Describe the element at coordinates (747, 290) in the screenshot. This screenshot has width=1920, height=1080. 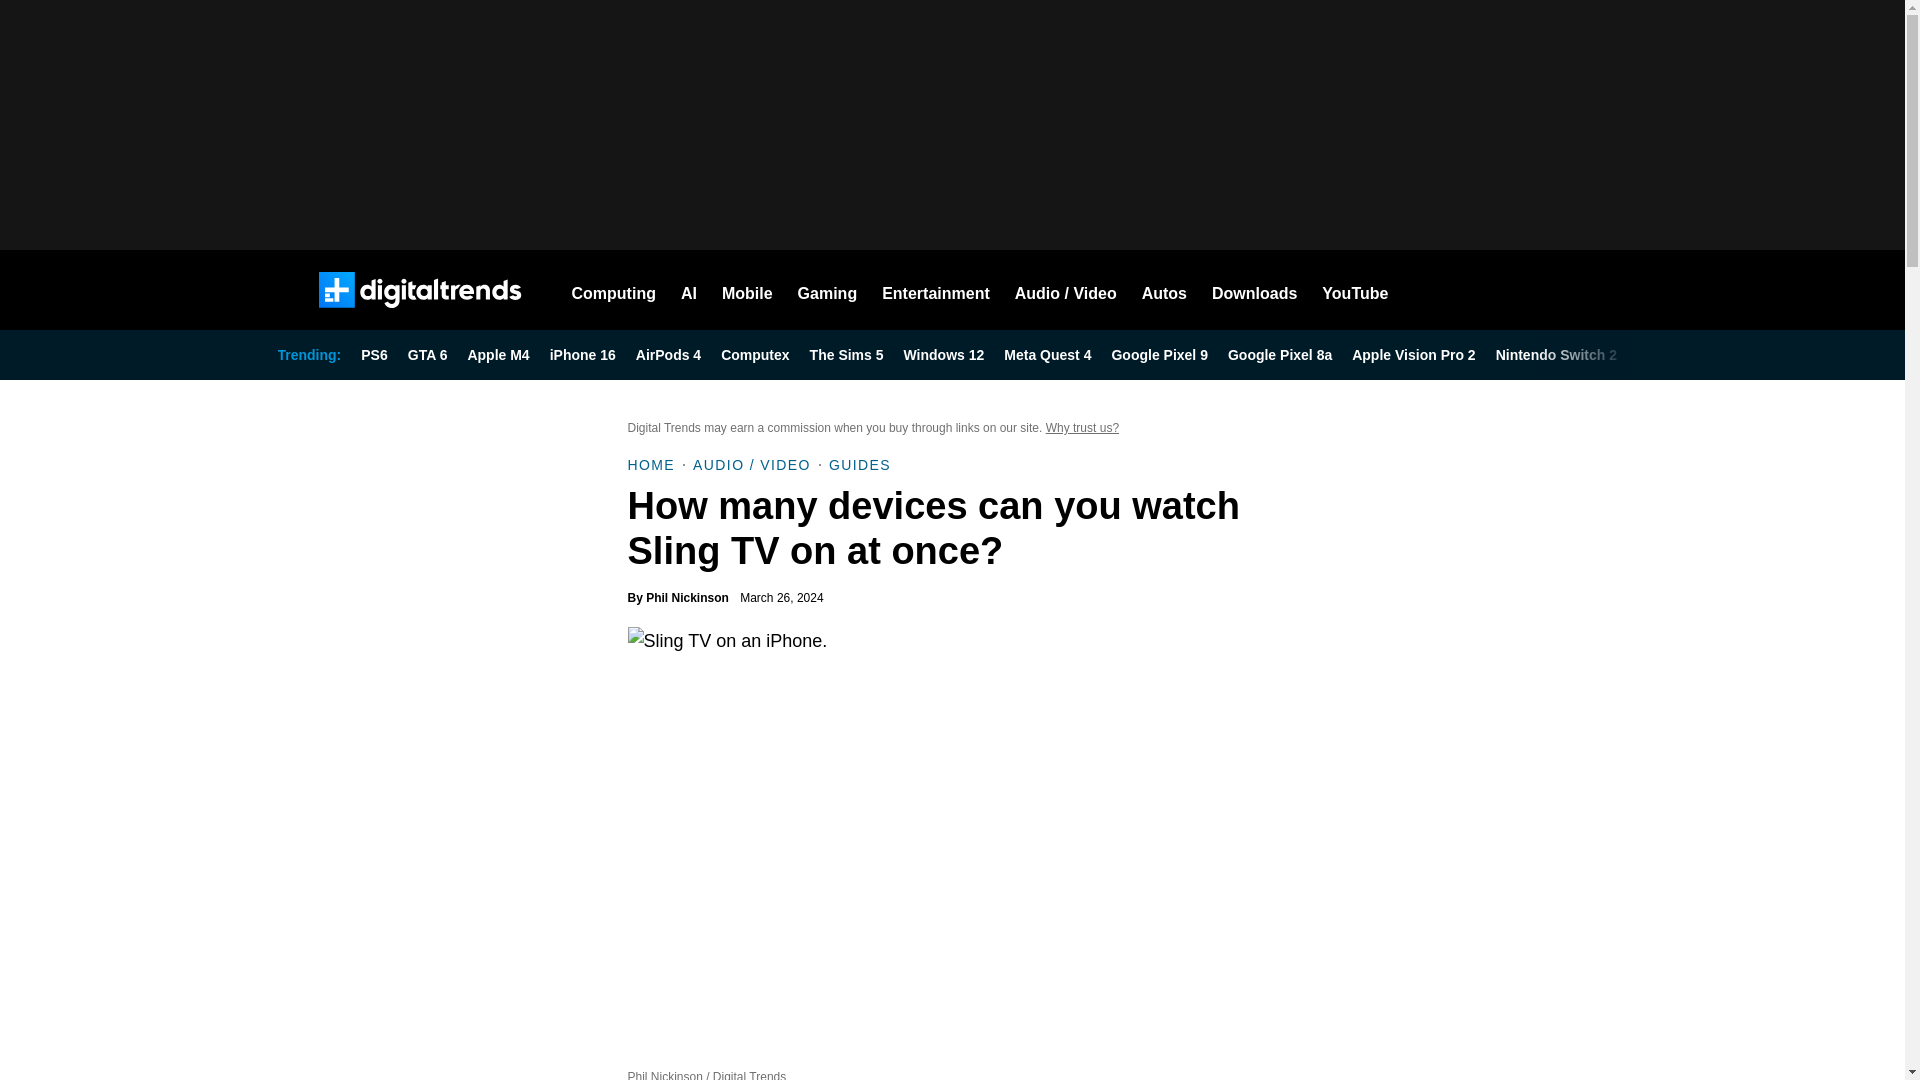
I see `Mobile` at that location.